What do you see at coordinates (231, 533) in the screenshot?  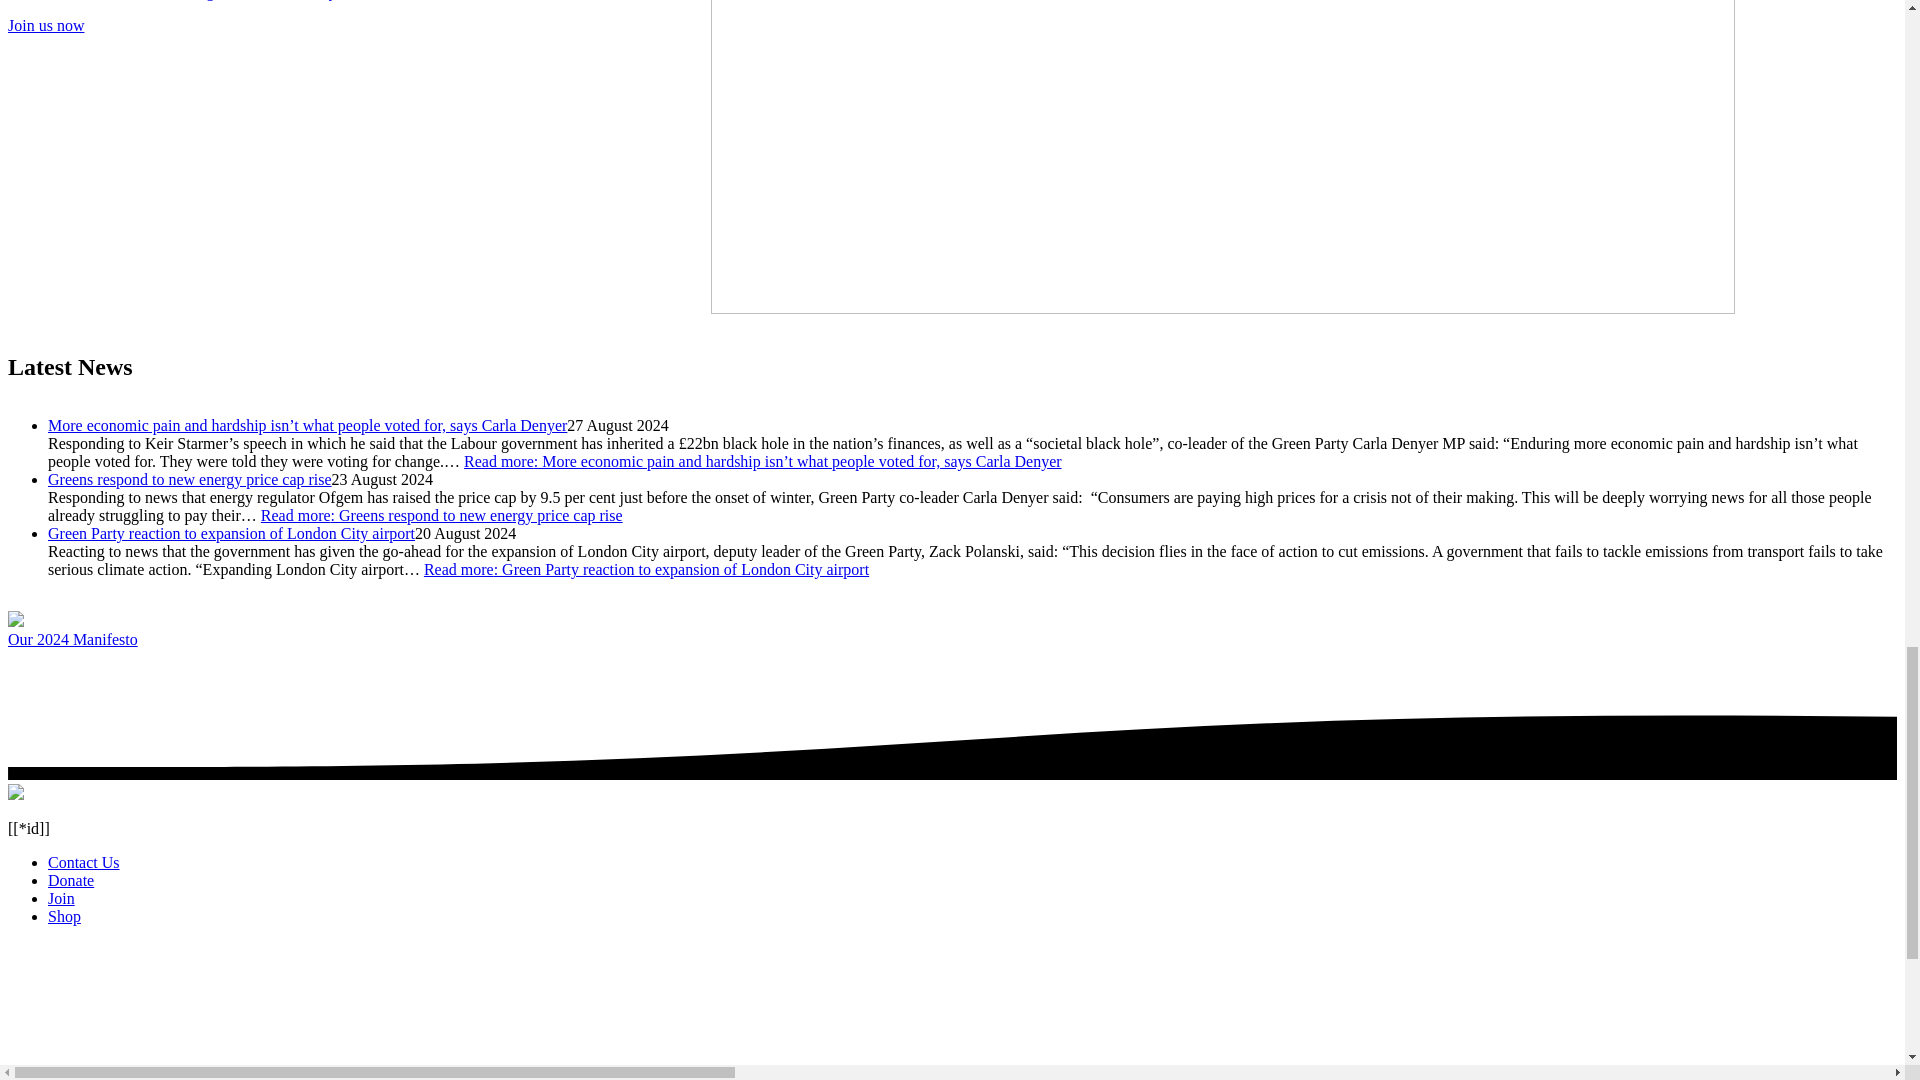 I see `Green Party reaction to expansion of London City airport` at bounding box center [231, 533].